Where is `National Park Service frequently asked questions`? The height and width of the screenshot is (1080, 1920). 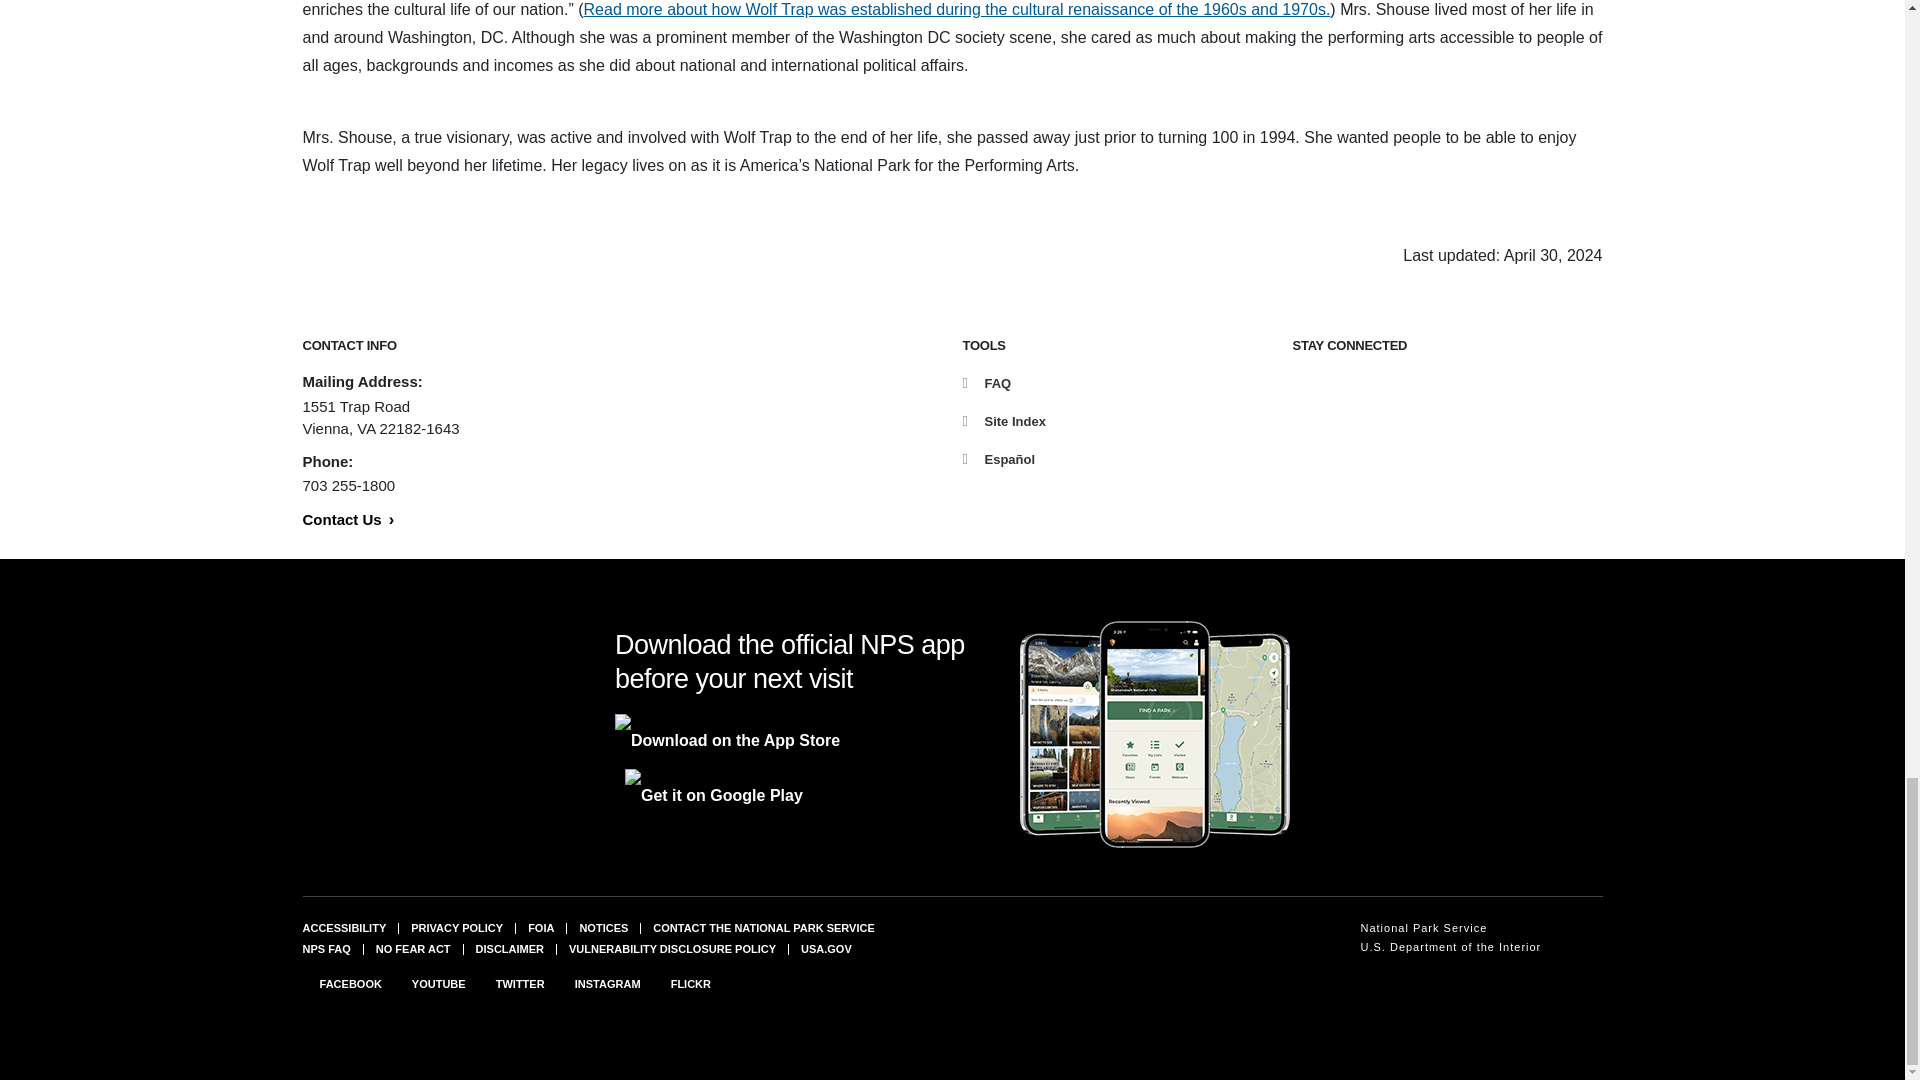
National Park Service frequently asked questions is located at coordinates (325, 948).